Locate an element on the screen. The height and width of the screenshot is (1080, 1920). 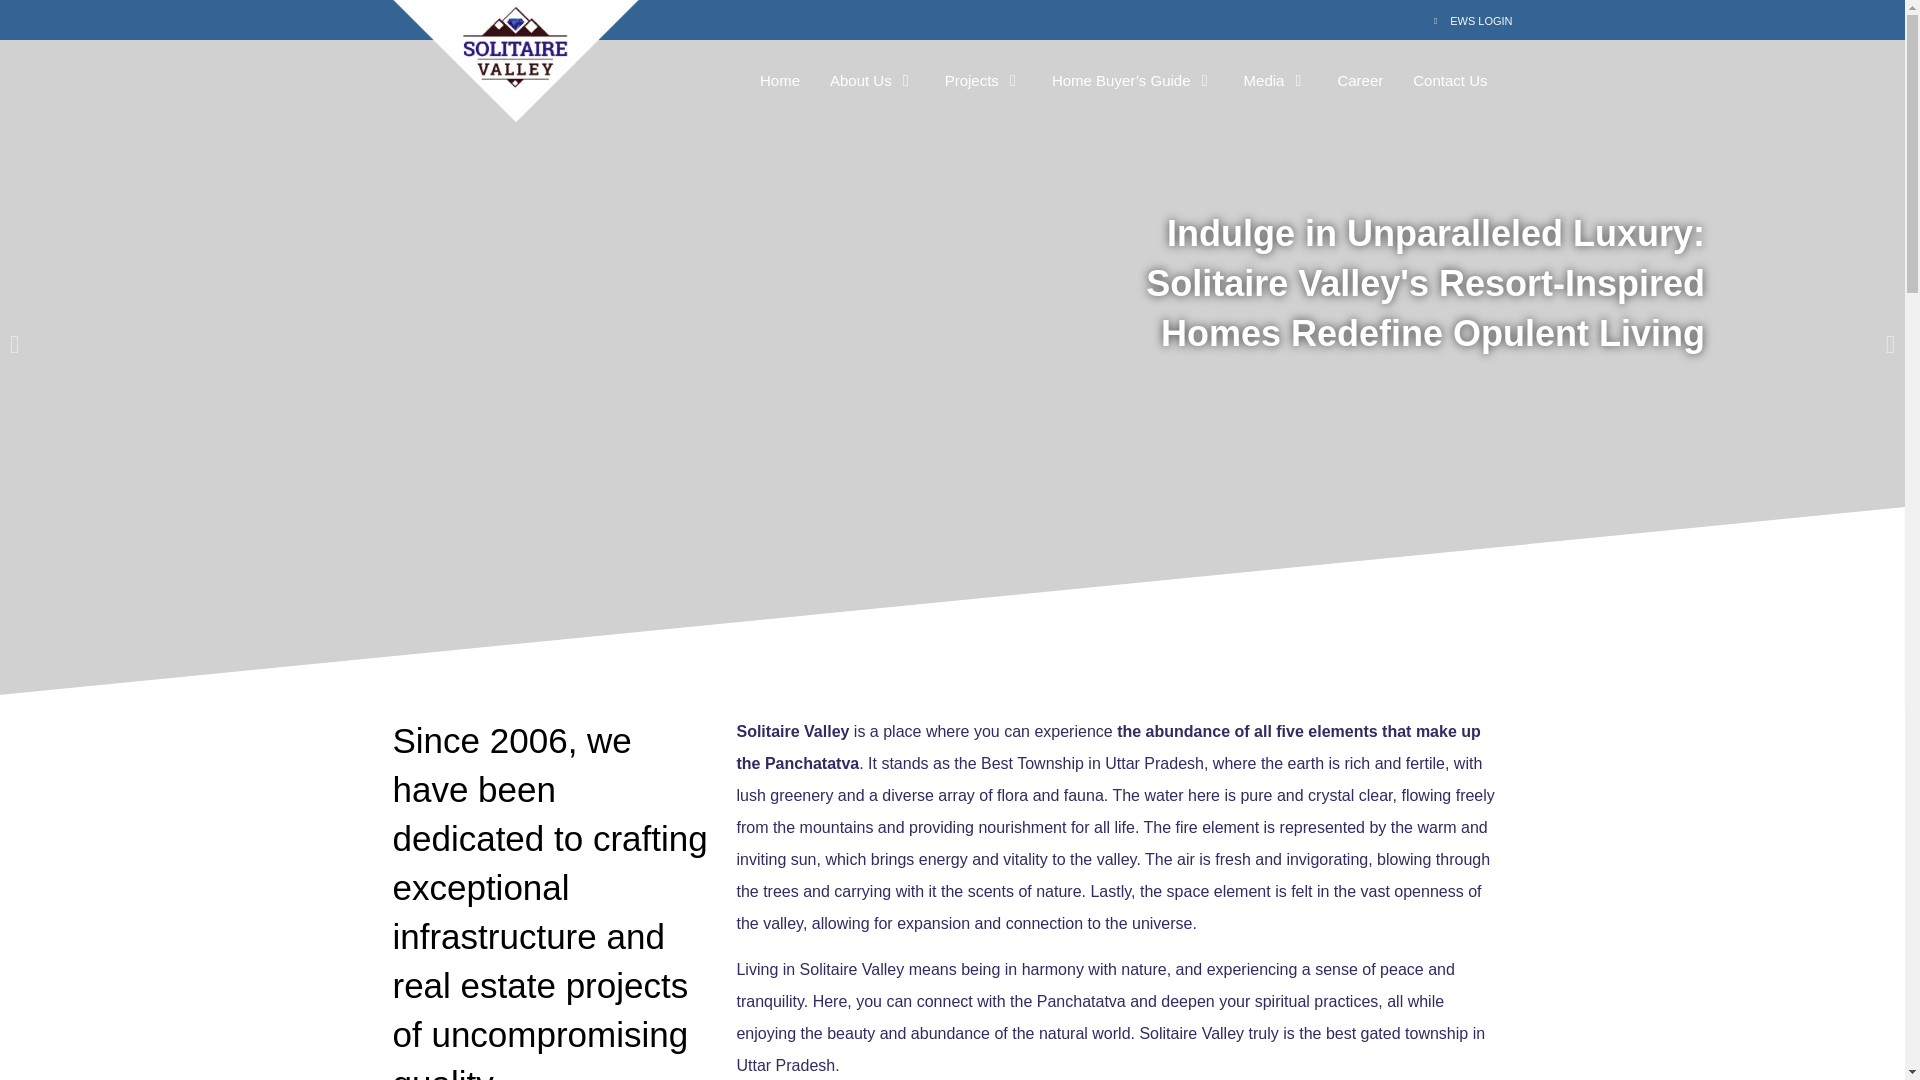
Home is located at coordinates (780, 81).